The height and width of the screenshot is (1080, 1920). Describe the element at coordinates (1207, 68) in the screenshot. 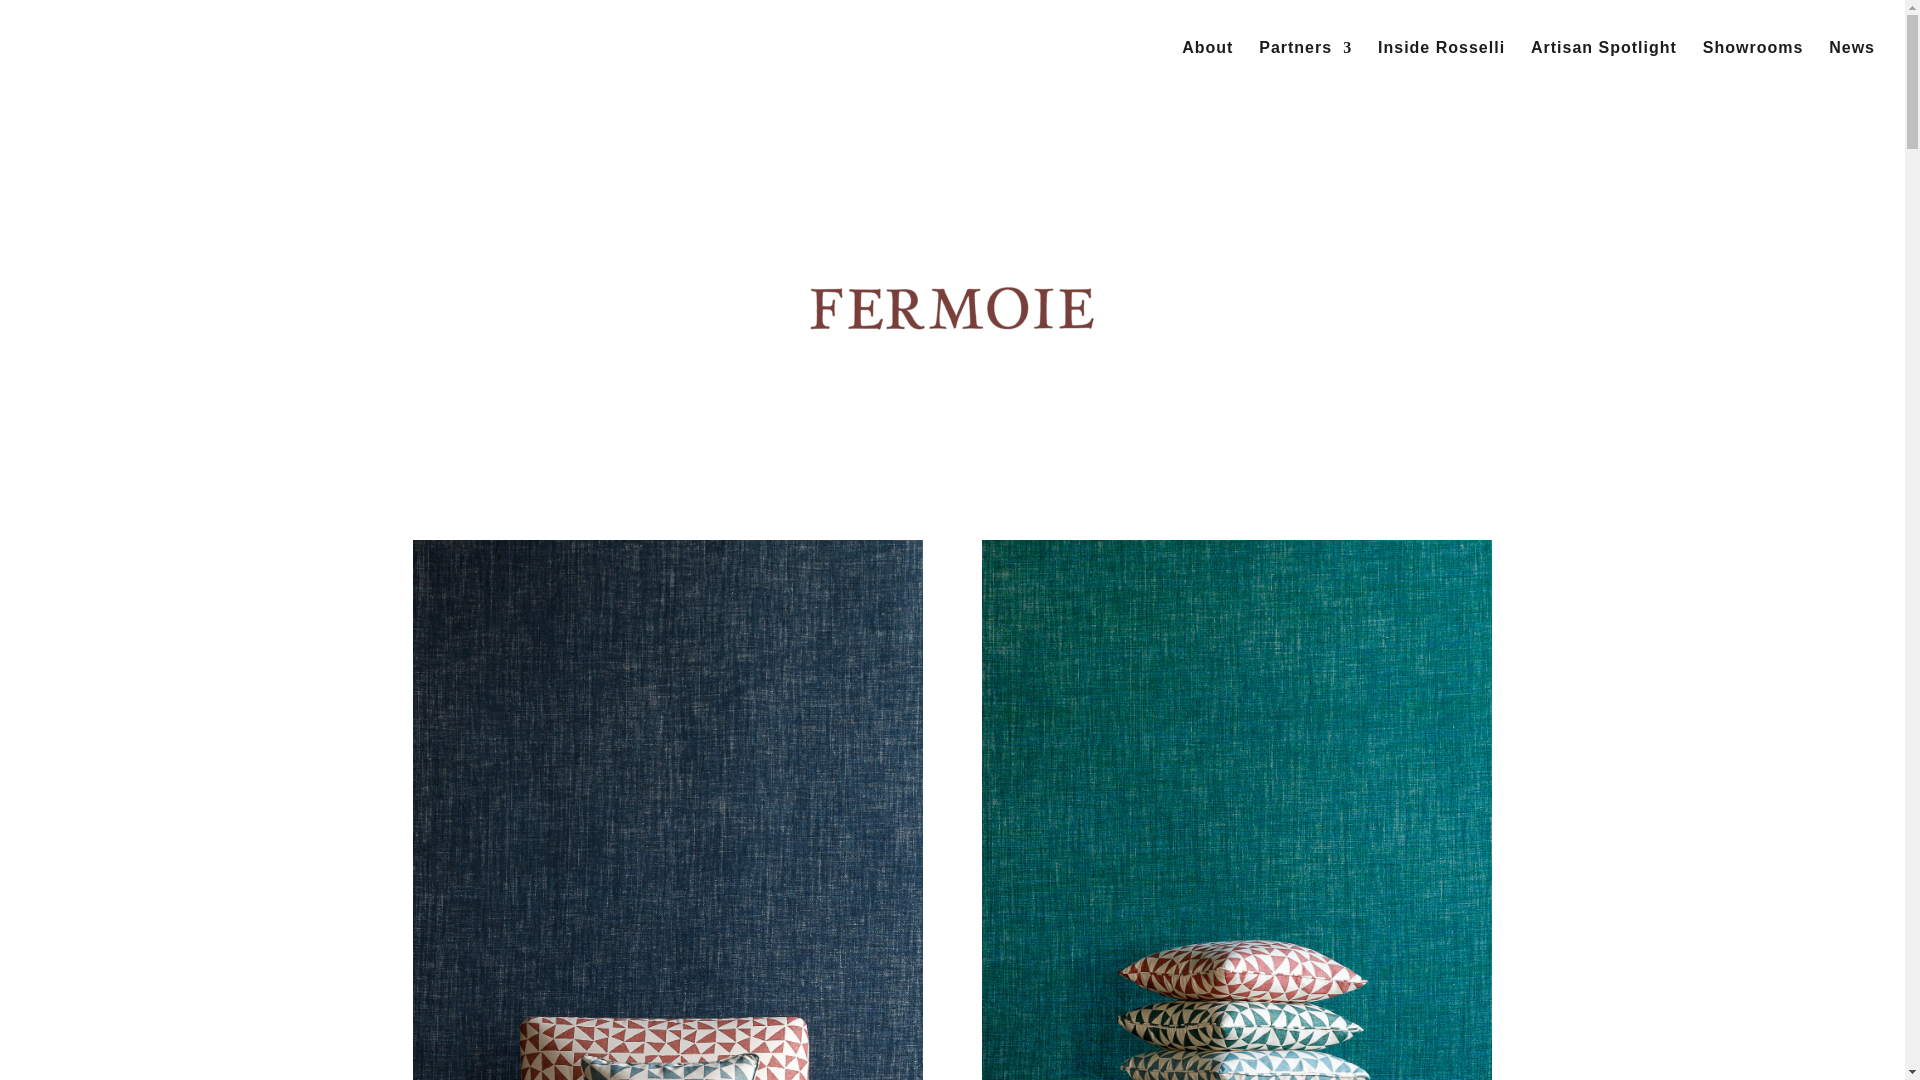

I see `About` at that location.